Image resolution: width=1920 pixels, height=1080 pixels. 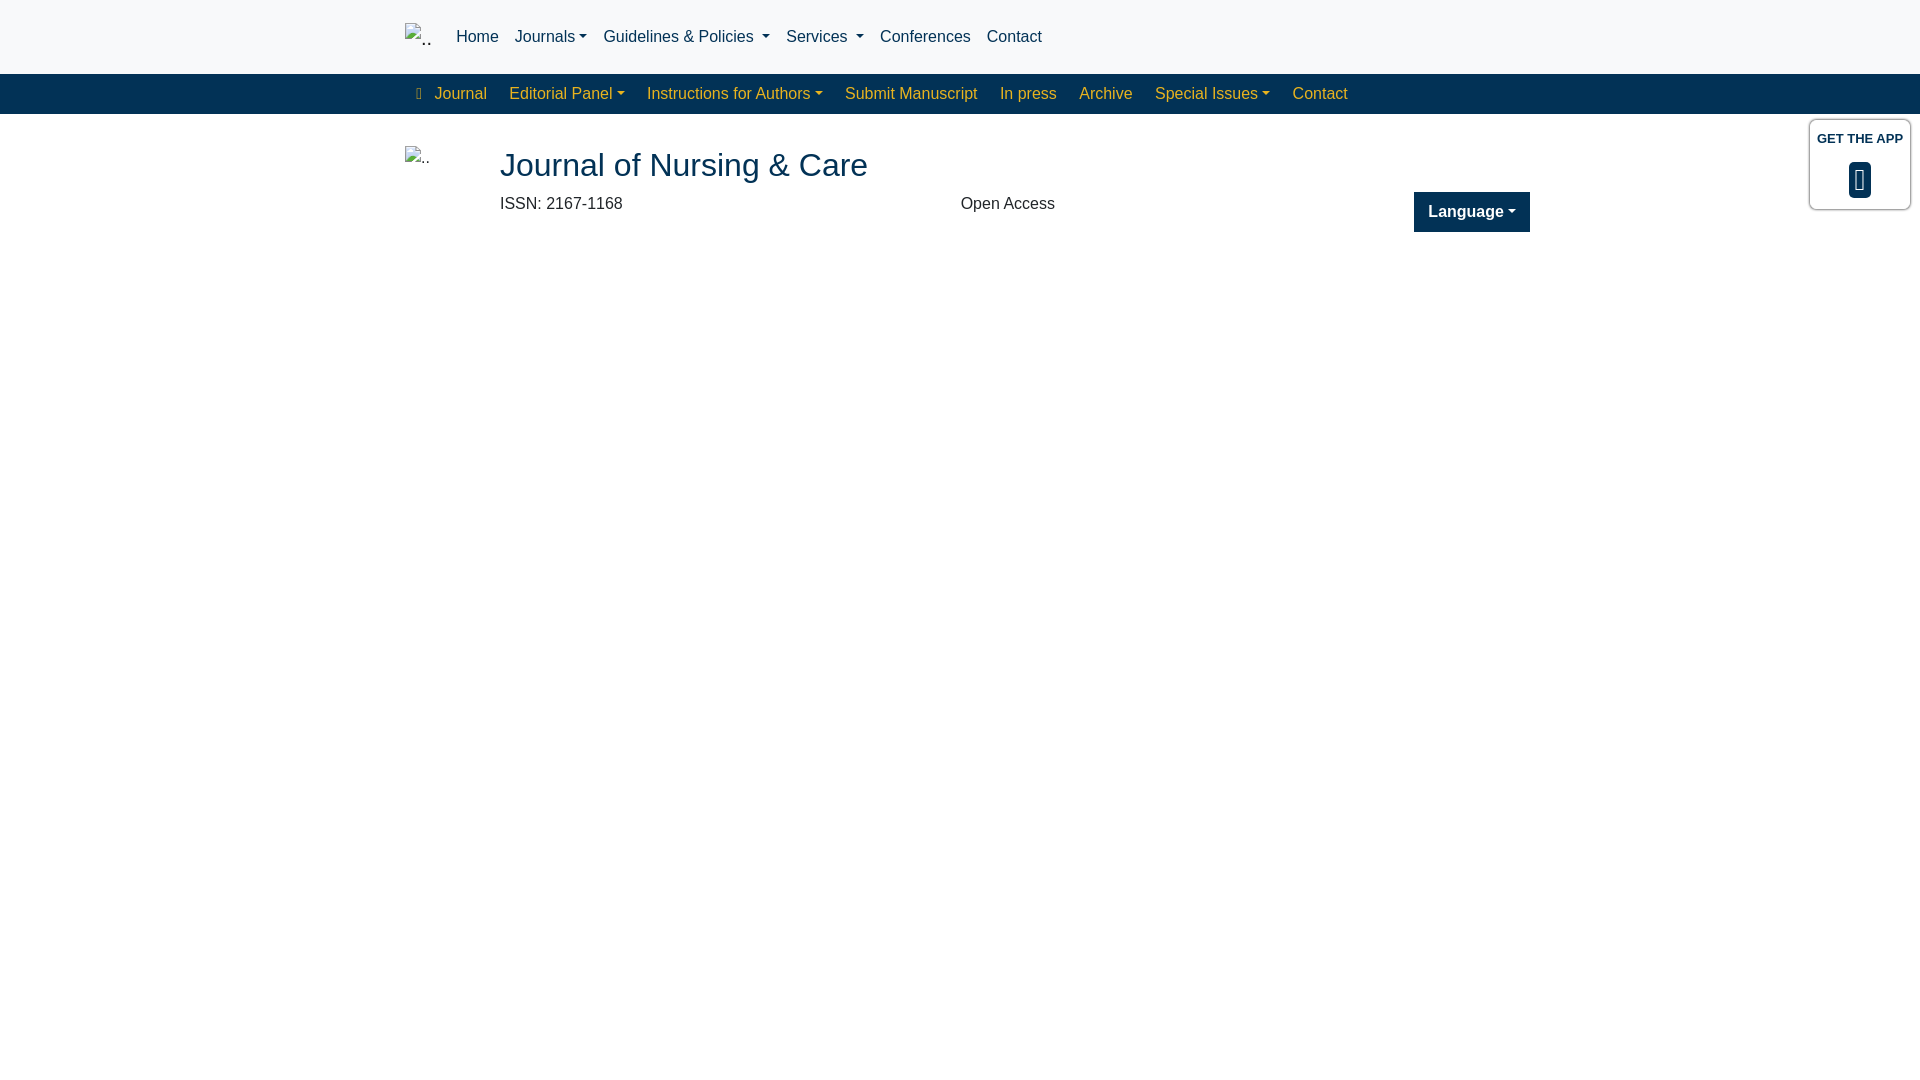 What do you see at coordinates (418, 37) in the screenshot?
I see `Click here` at bounding box center [418, 37].